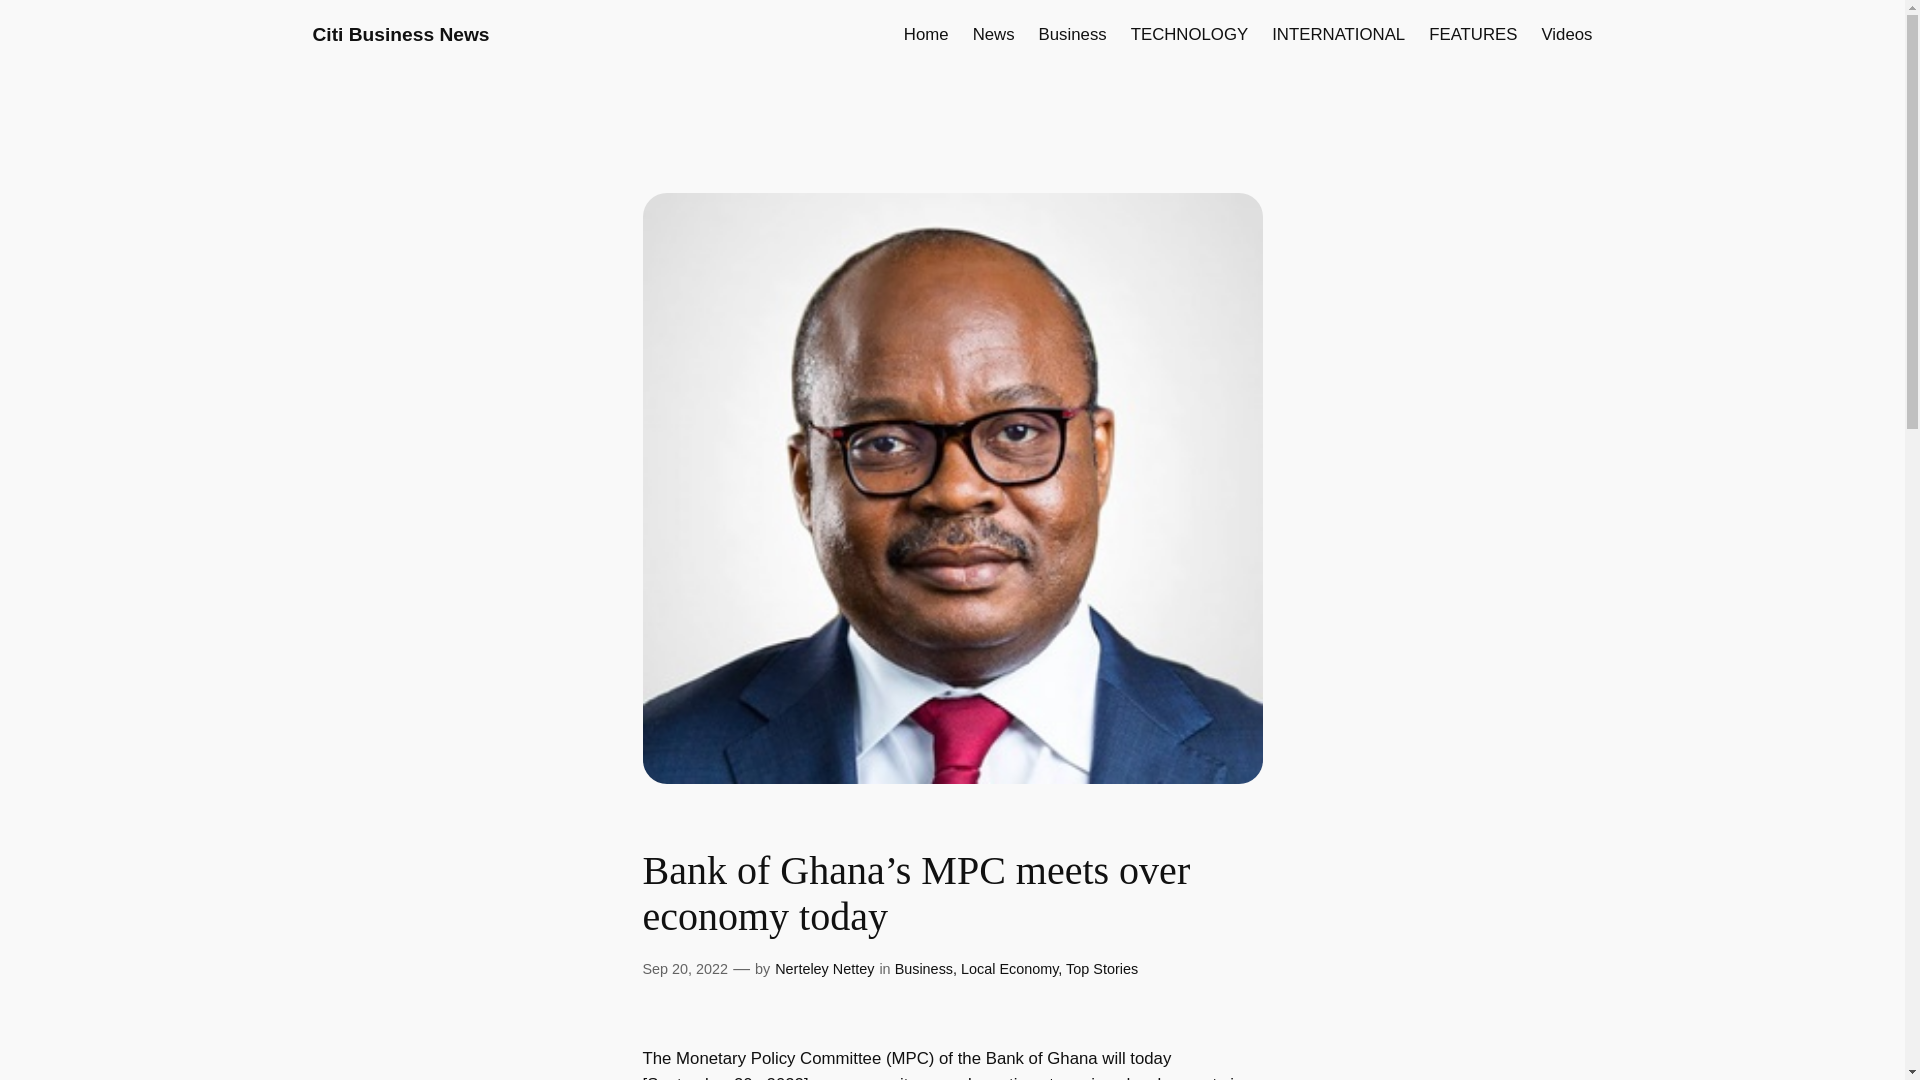  Describe the element at coordinates (994, 34) in the screenshot. I see `News` at that location.